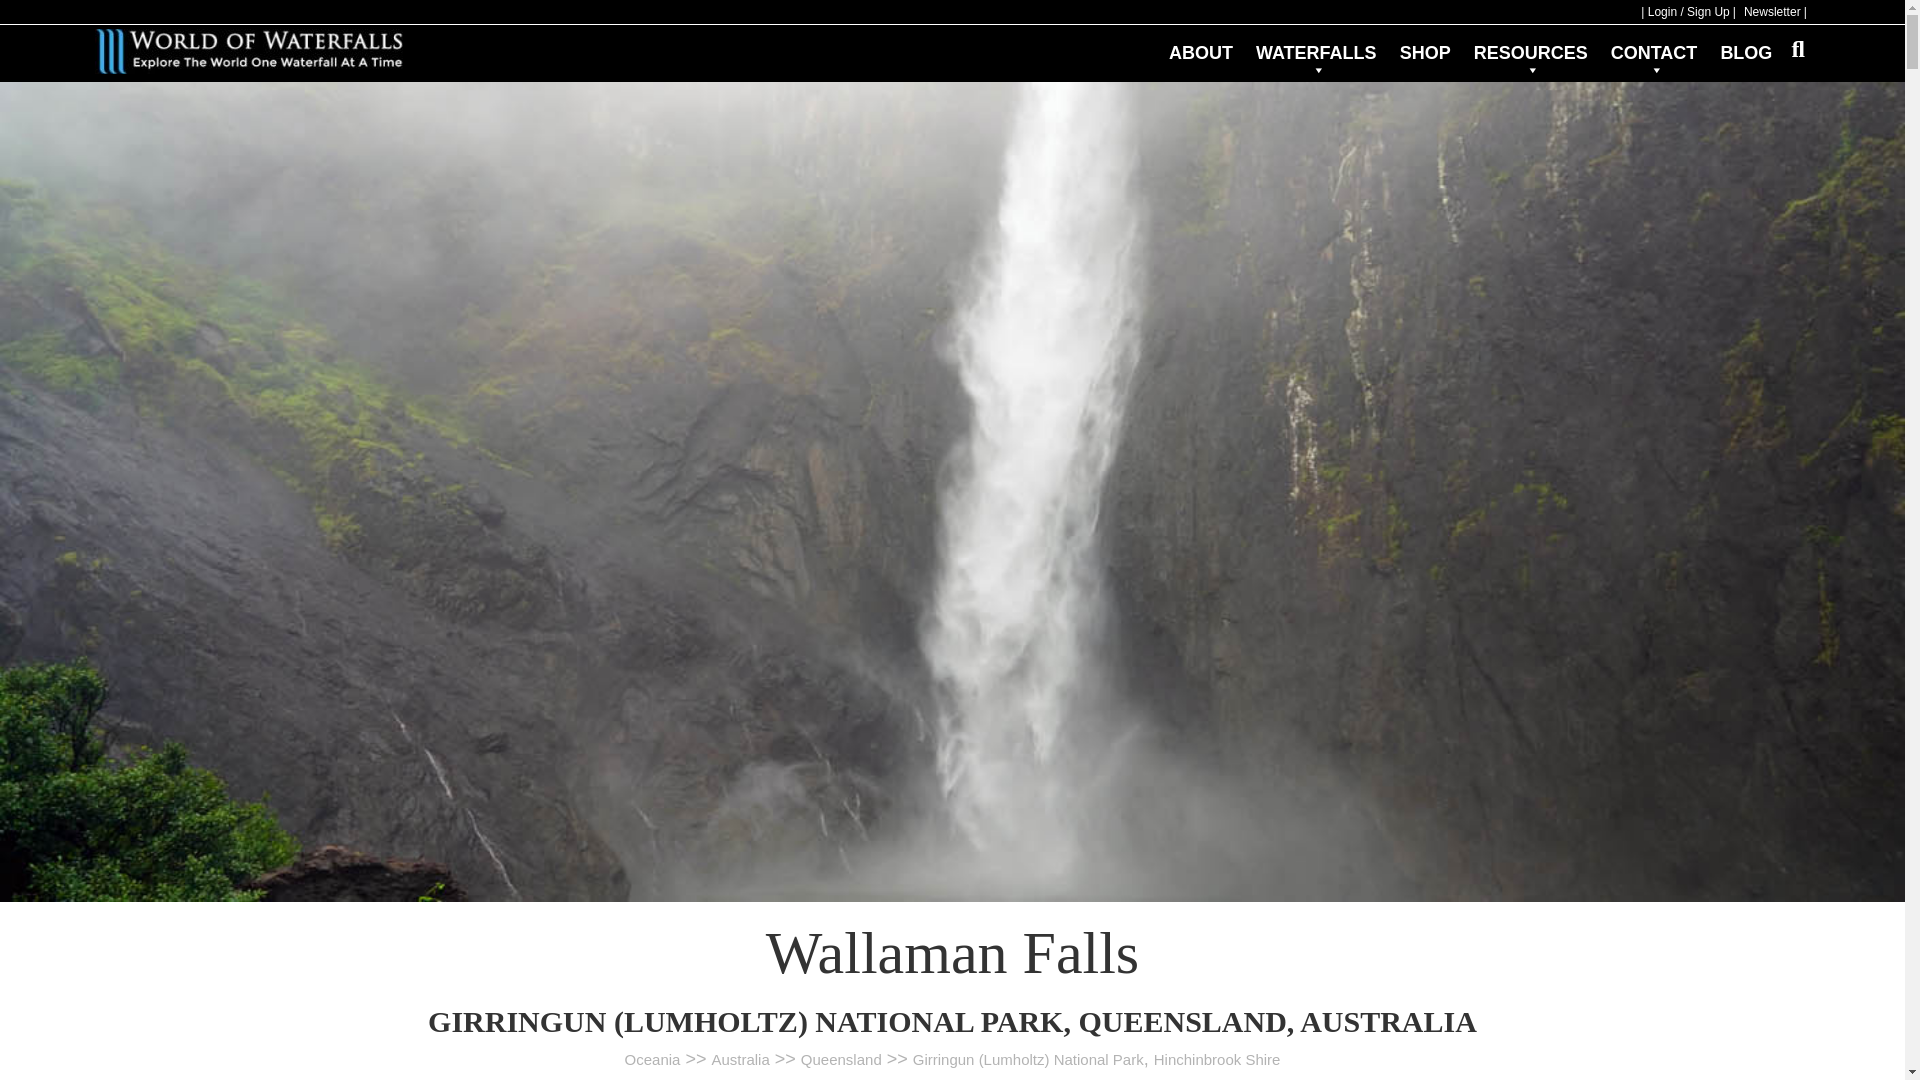 Image resolution: width=1920 pixels, height=1080 pixels. What do you see at coordinates (1316, 50) in the screenshot?
I see `WATERFALLS` at bounding box center [1316, 50].